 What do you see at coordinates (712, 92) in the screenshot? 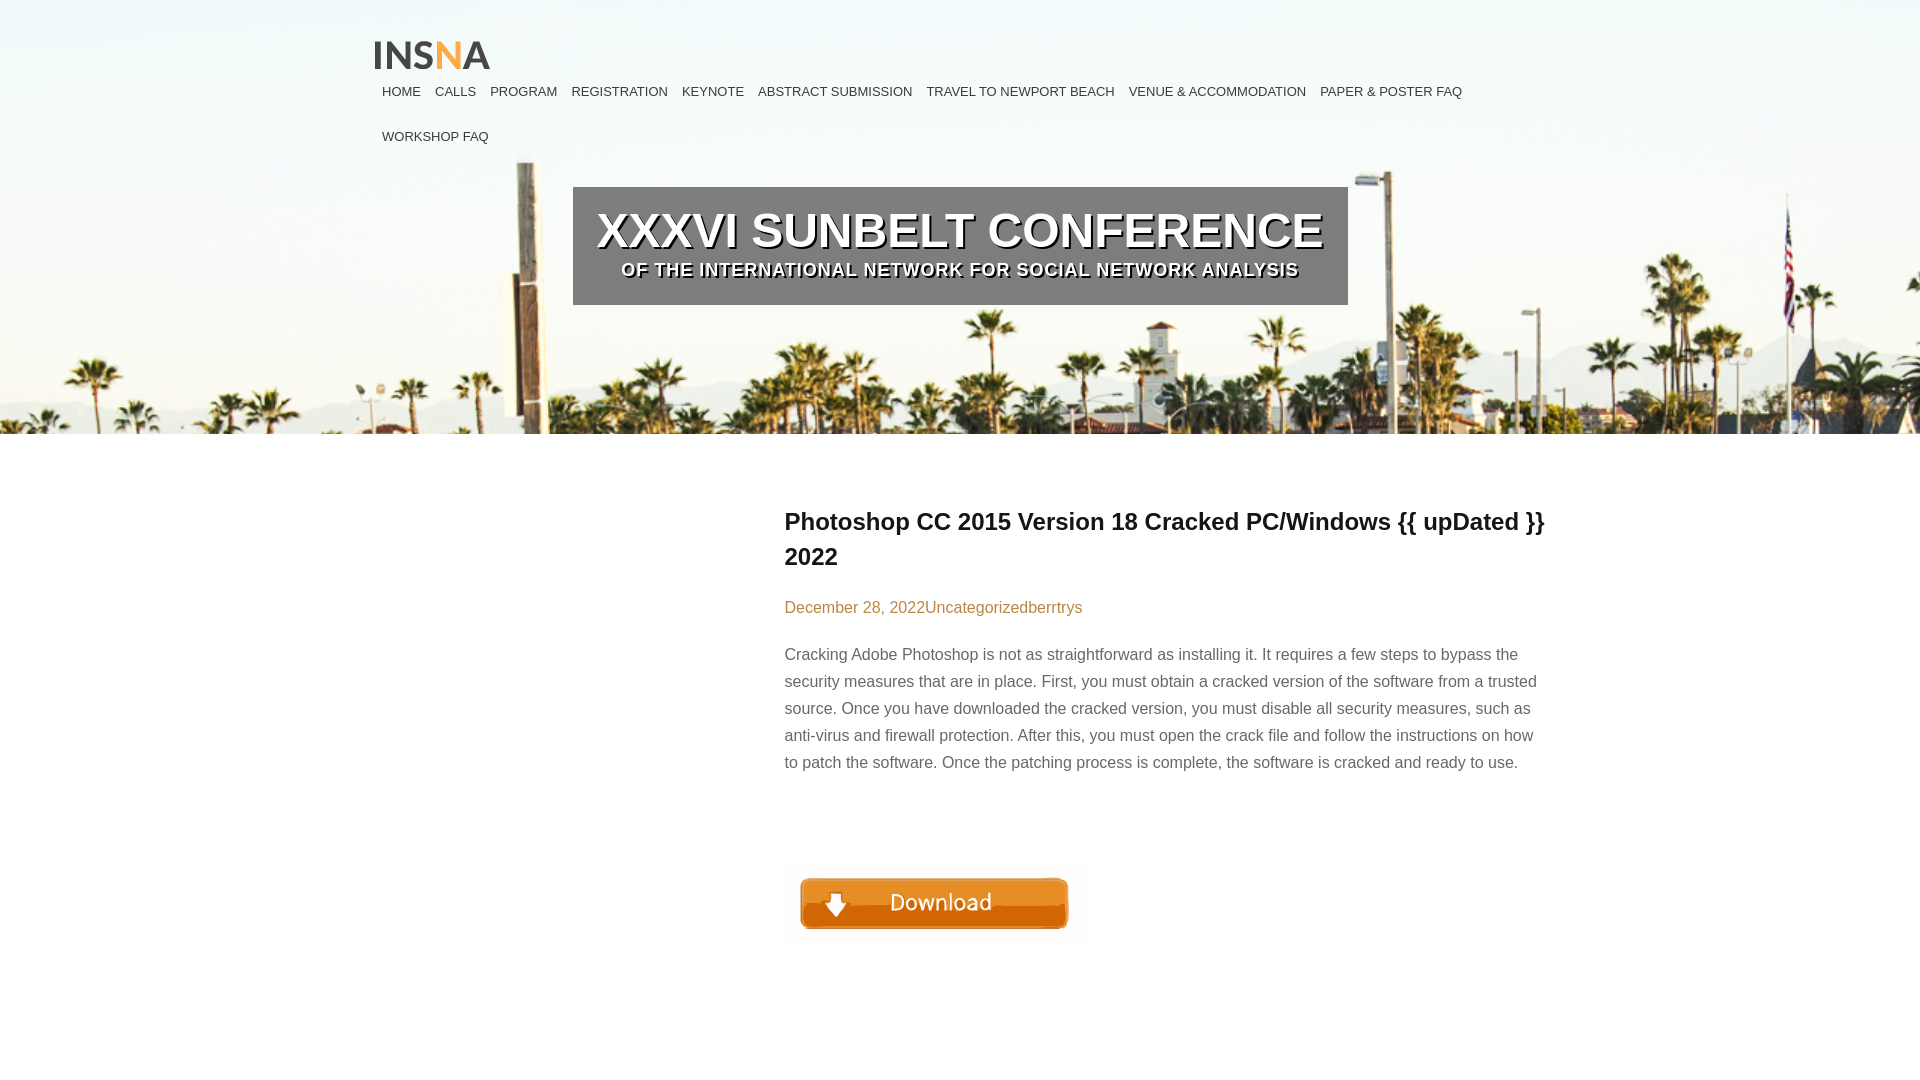
I see `KEYNOTE` at bounding box center [712, 92].